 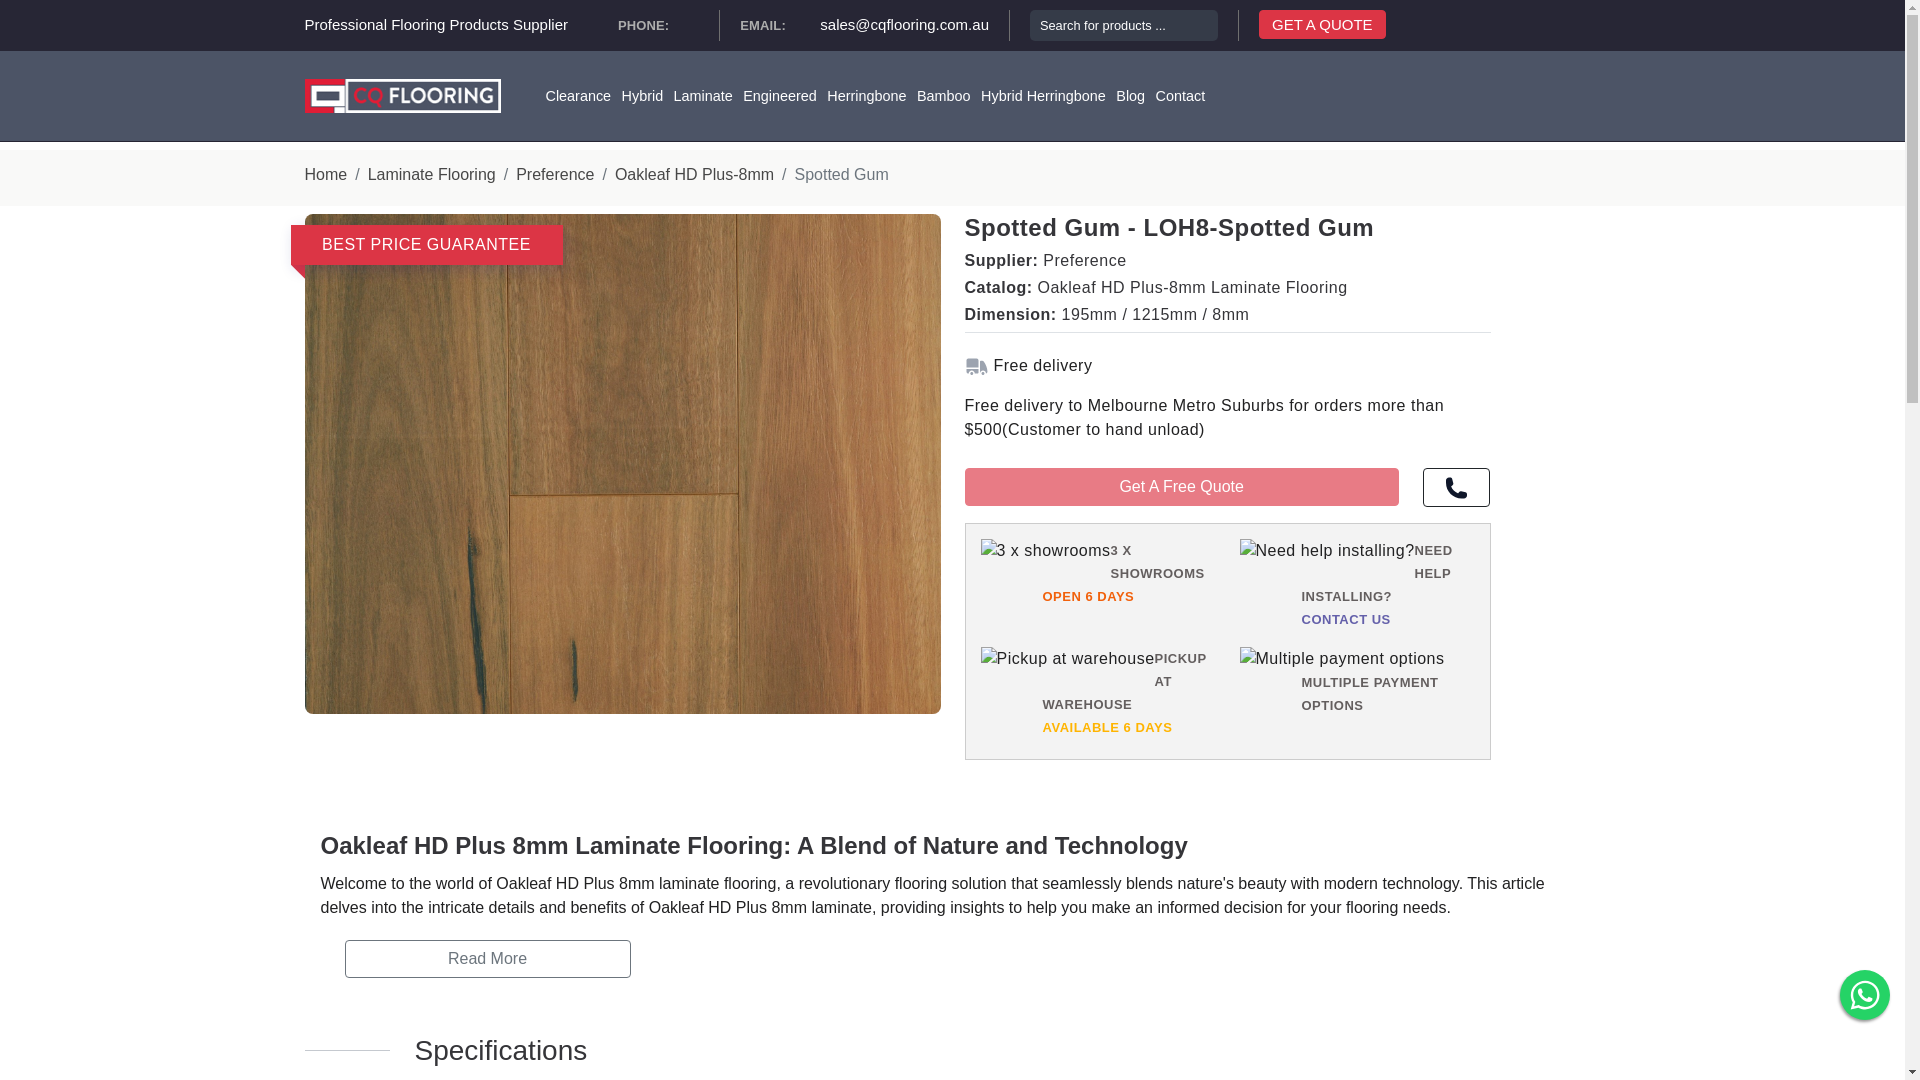 What do you see at coordinates (694, 174) in the screenshot?
I see `Oakleaf HD Plus-8mm` at bounding box center [694, 174].